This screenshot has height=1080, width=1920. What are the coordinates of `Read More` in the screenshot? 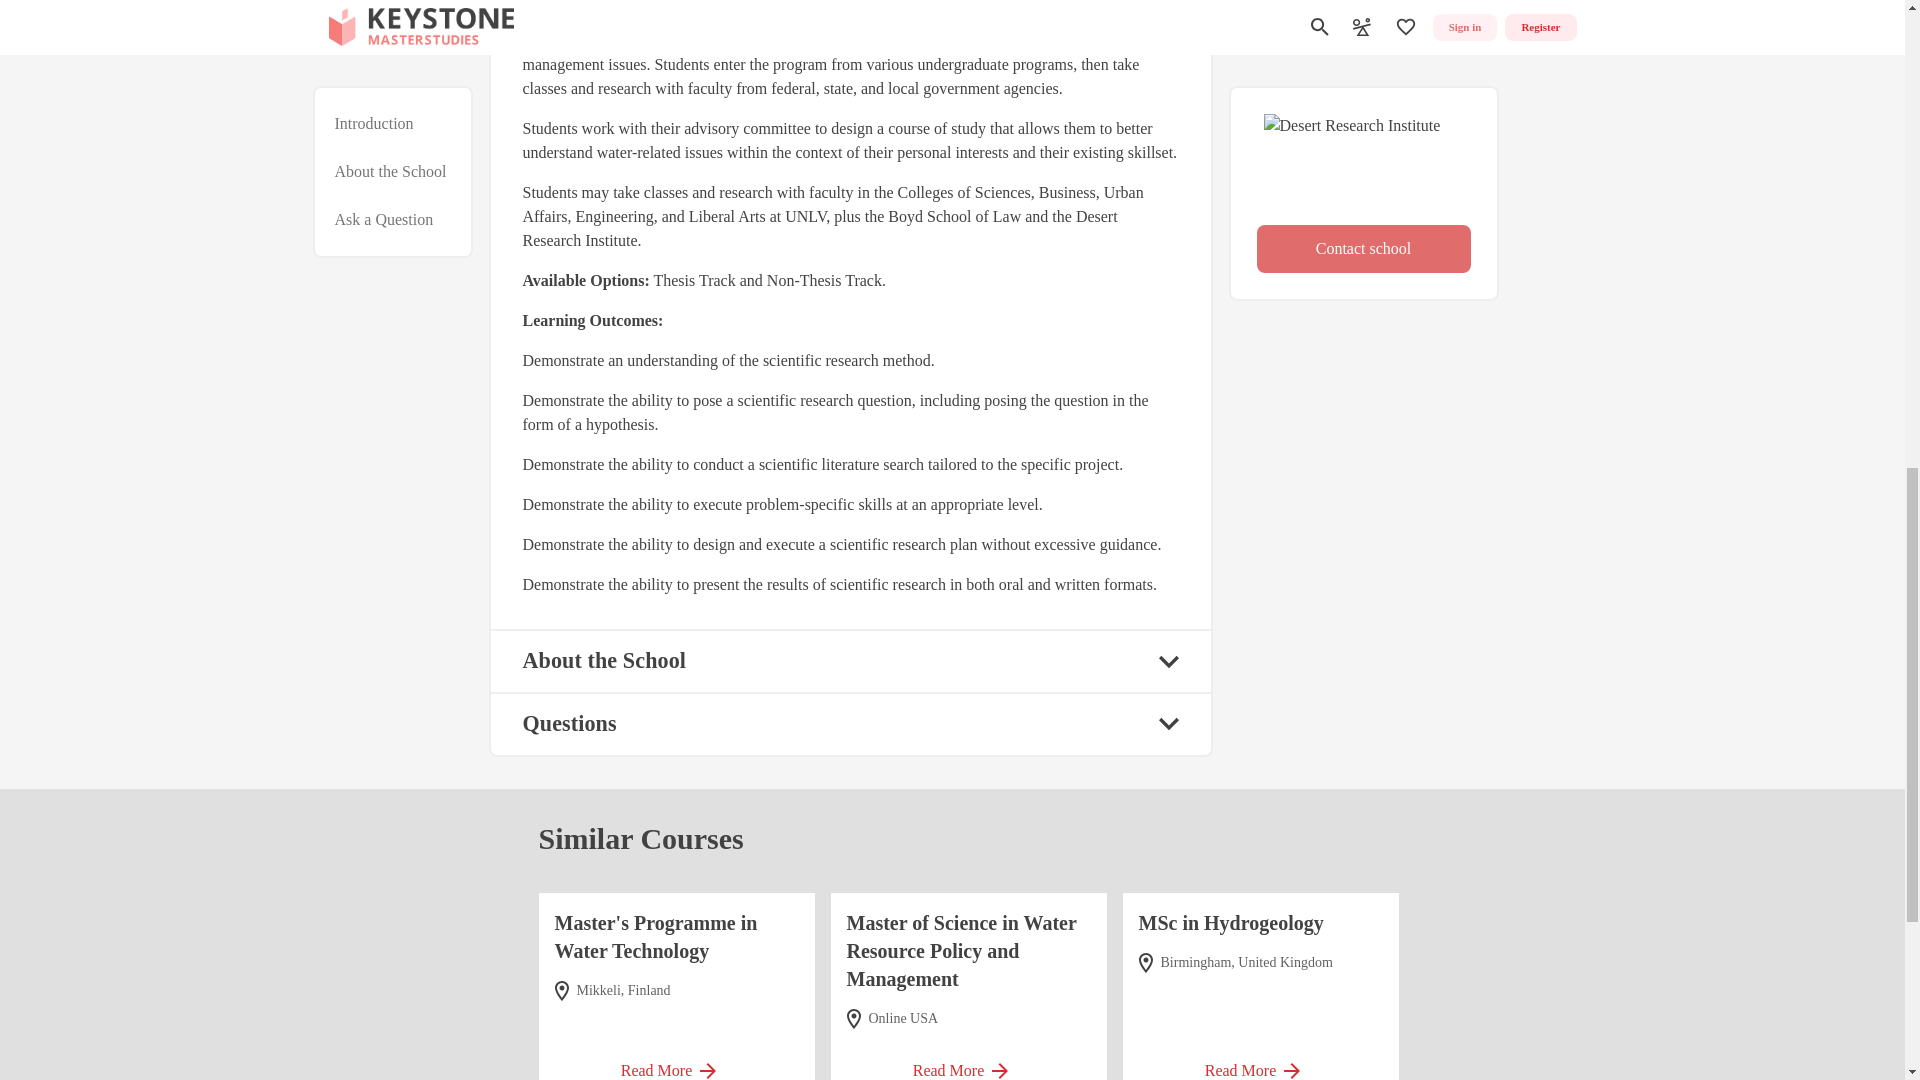 It's located at (968, 1062).